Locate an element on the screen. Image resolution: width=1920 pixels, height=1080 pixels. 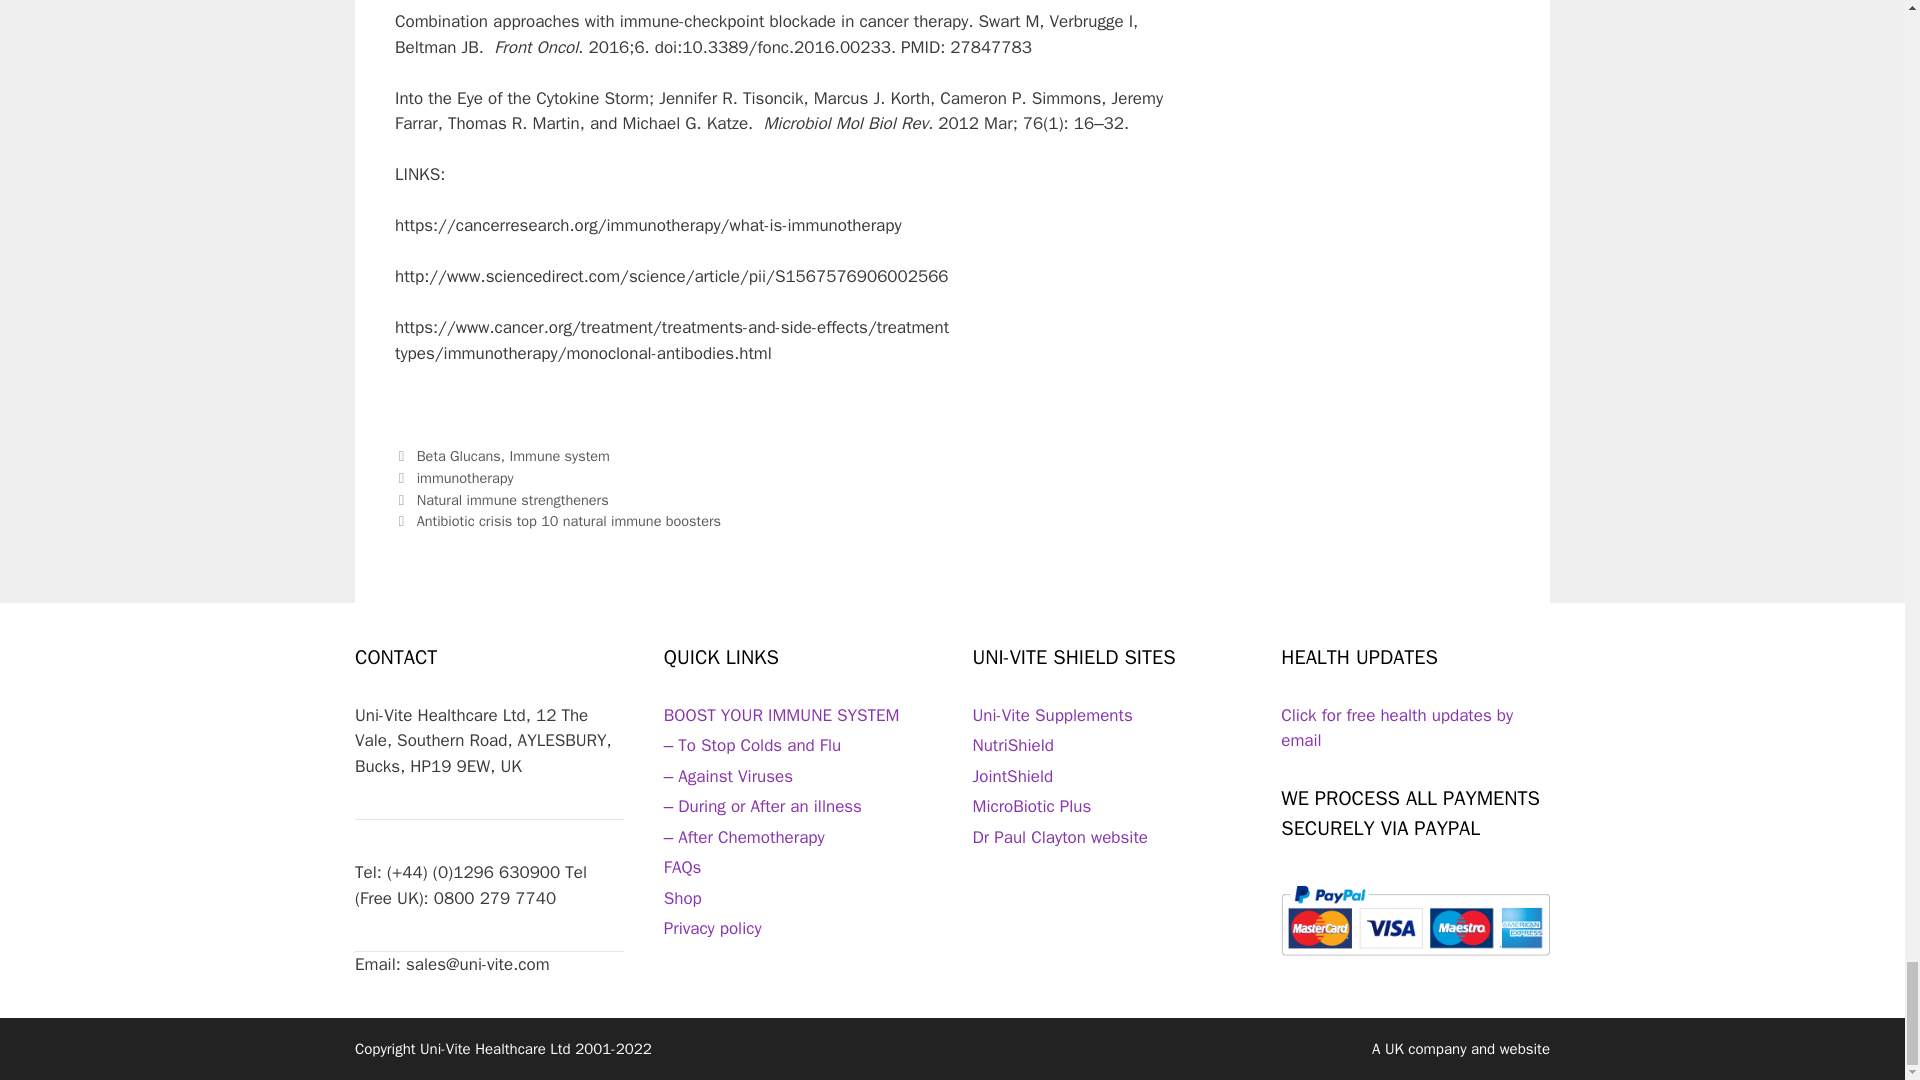
Beta Glucans is located at coordinates (458, 456).